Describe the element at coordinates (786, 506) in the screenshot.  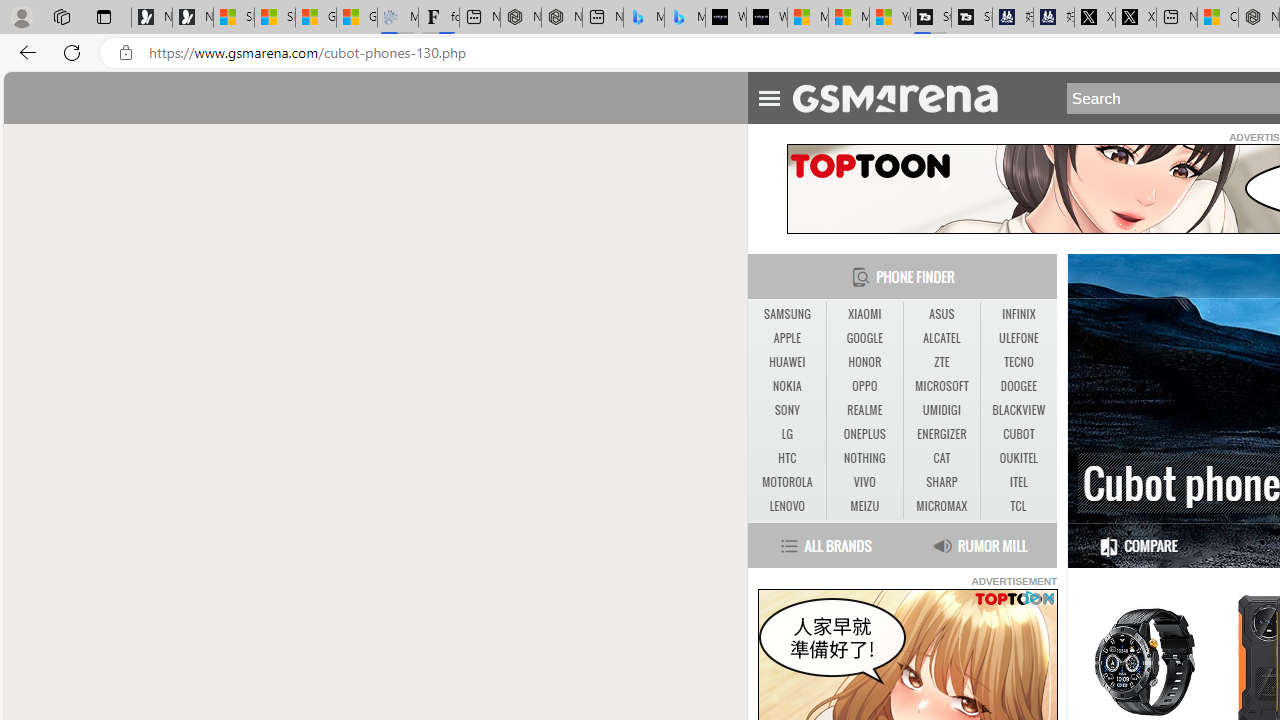
I see `LENOVO` at that location.